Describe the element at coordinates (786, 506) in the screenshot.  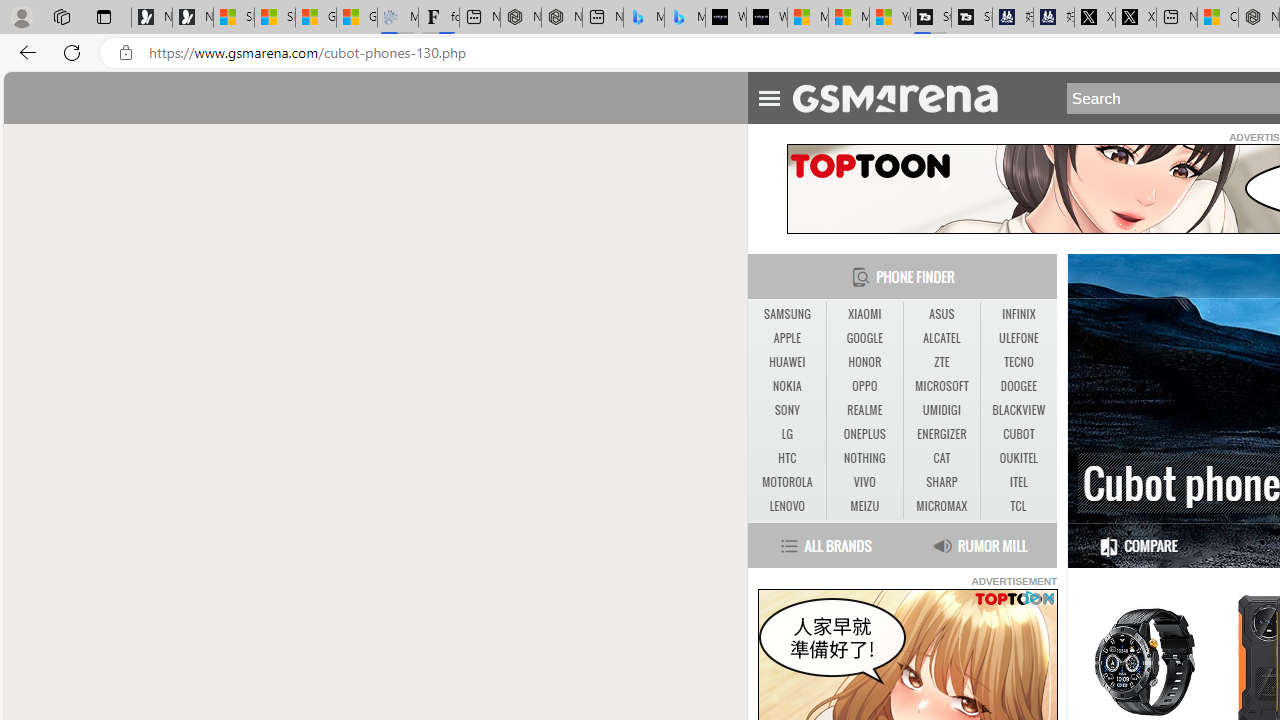
I see `LENOVO` at that location.